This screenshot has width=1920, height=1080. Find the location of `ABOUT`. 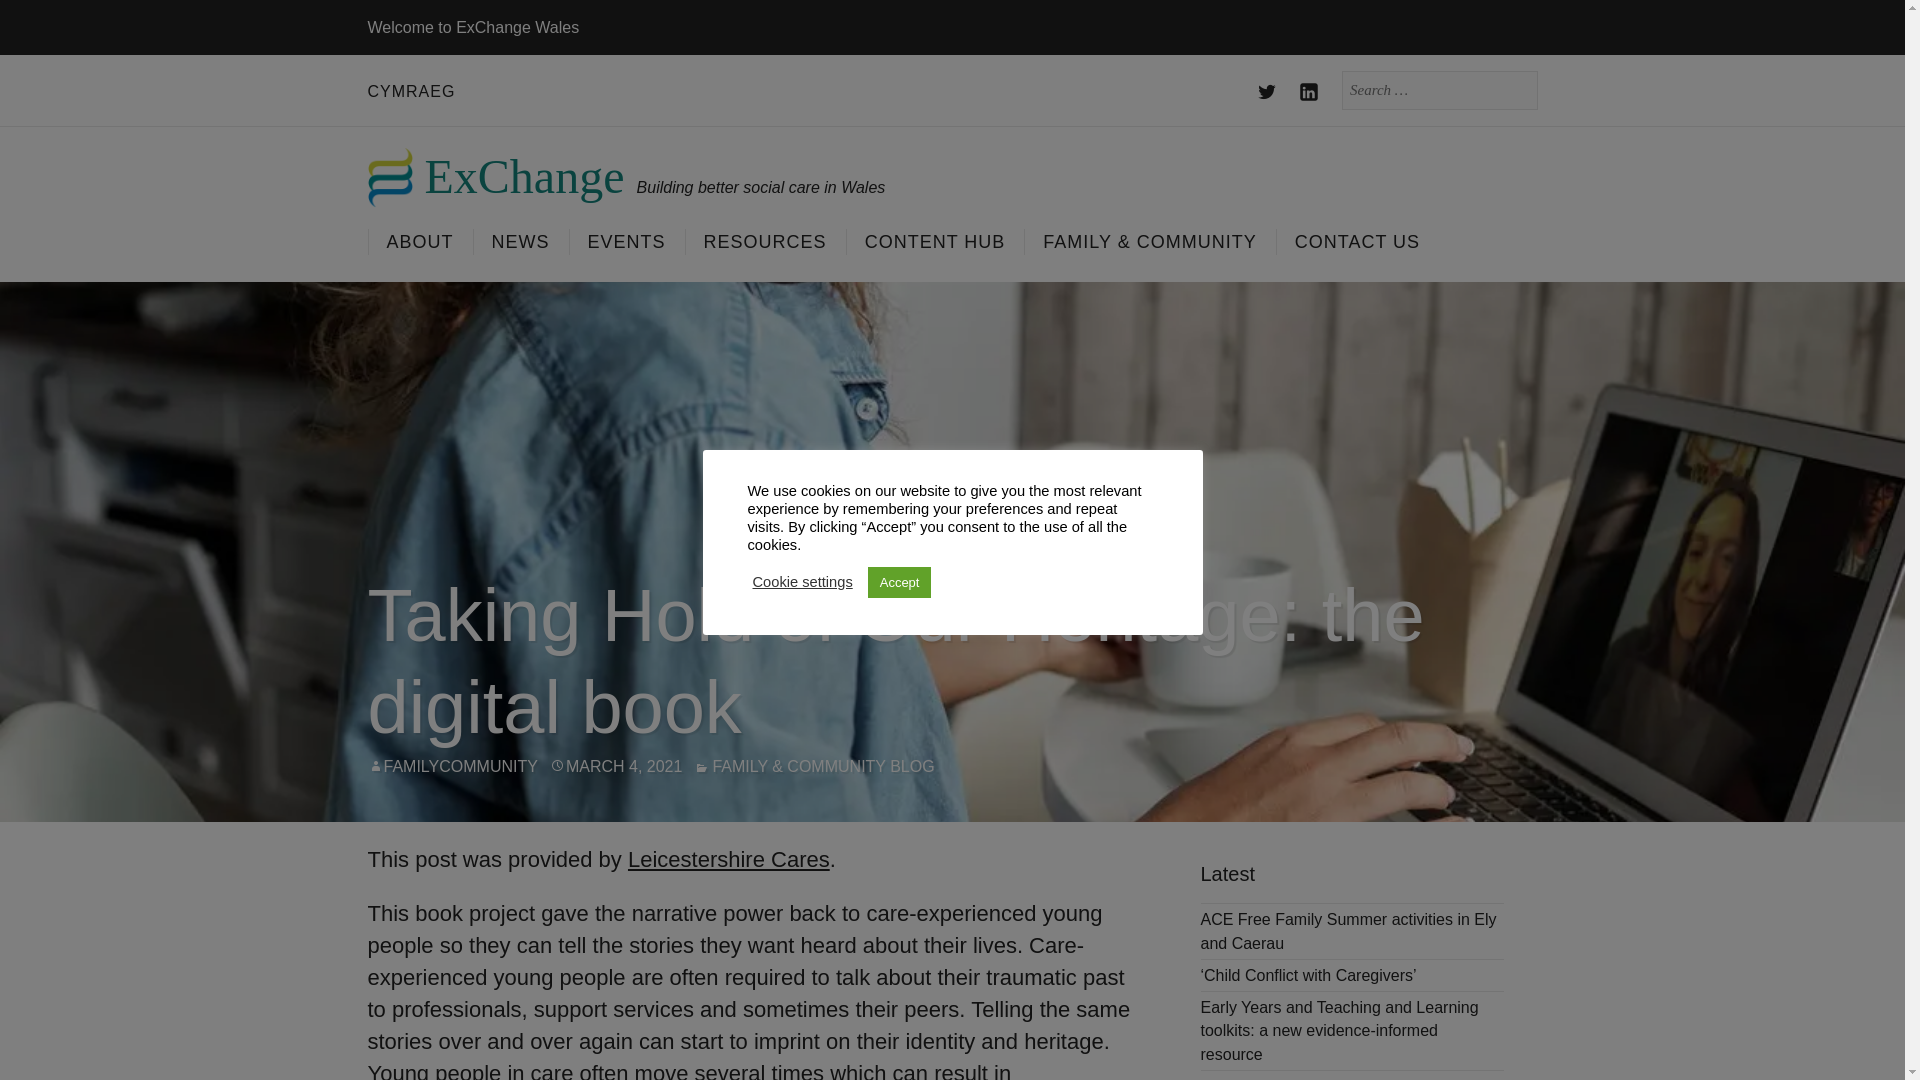

ABOUT is located at coordinates (420, 241).